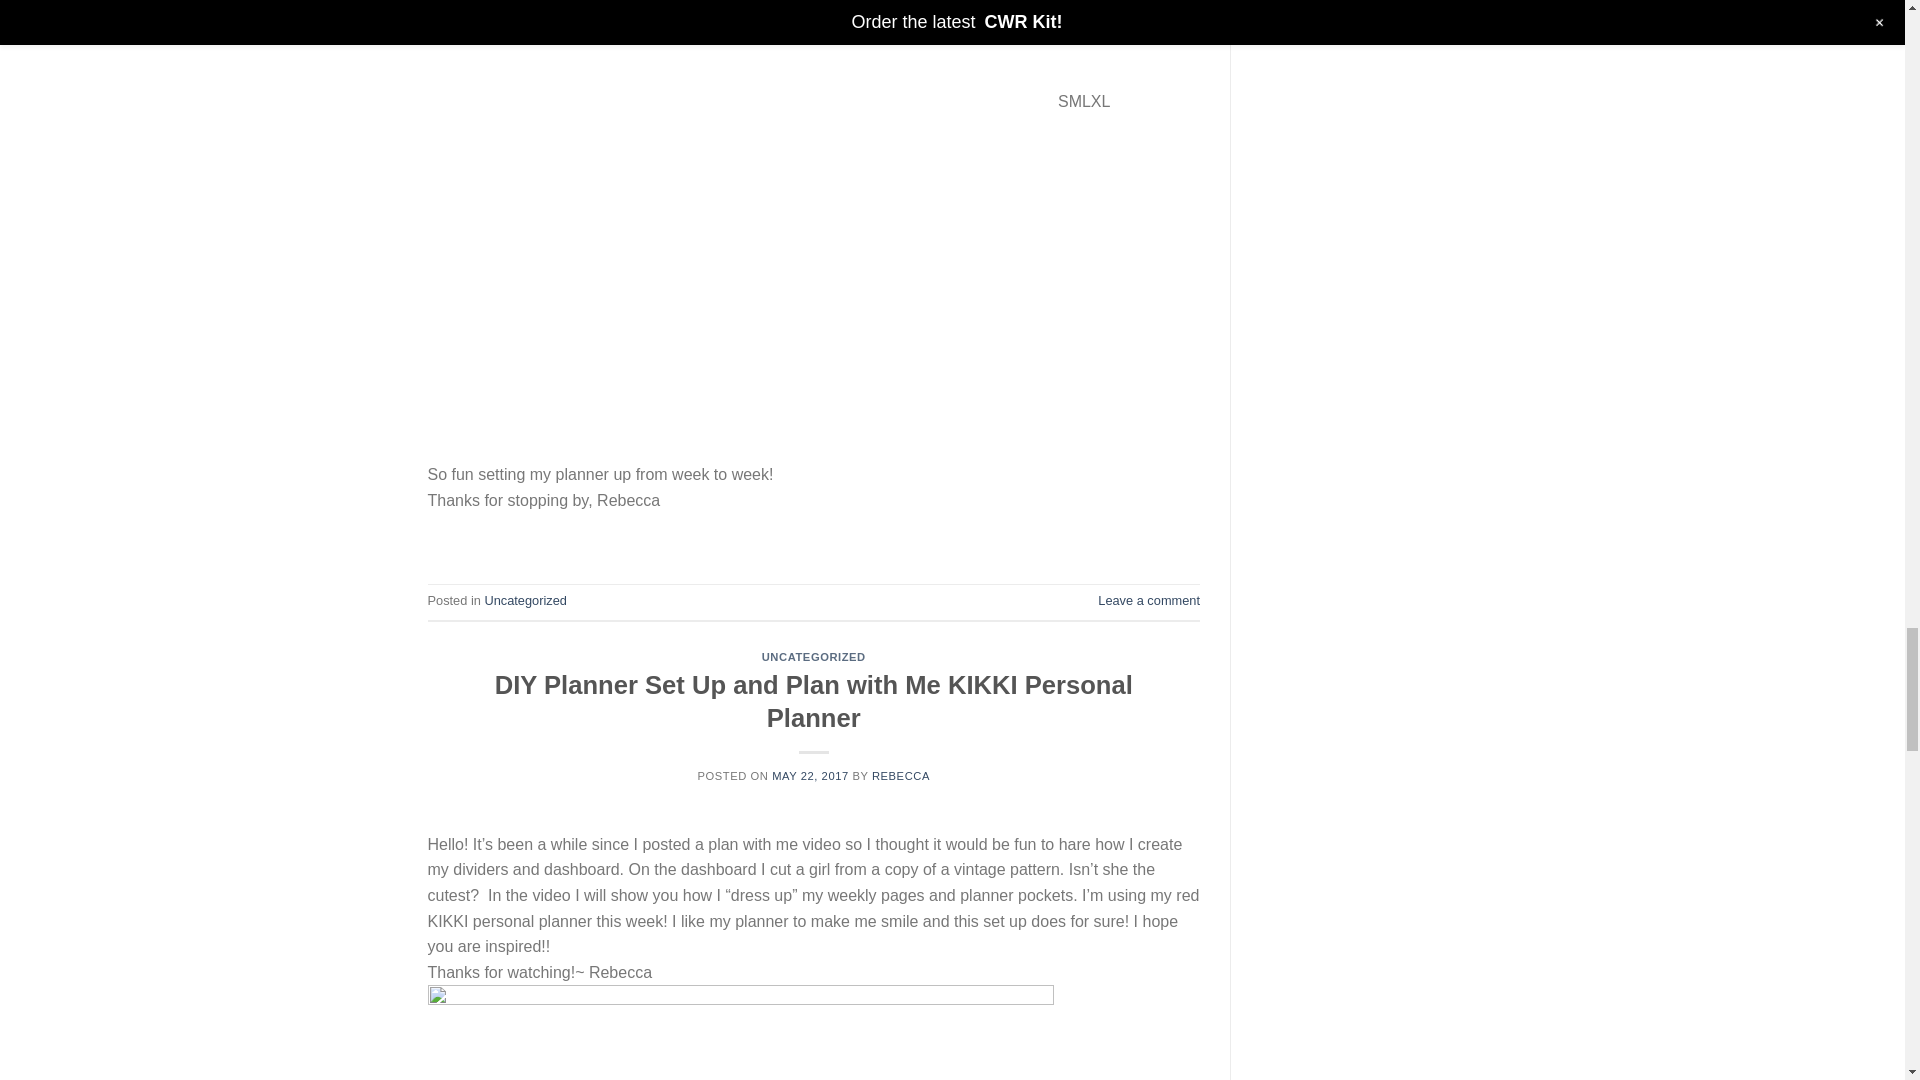 The image size is (1920, 1080). I want to click on REBECCA, so click(900, 776).